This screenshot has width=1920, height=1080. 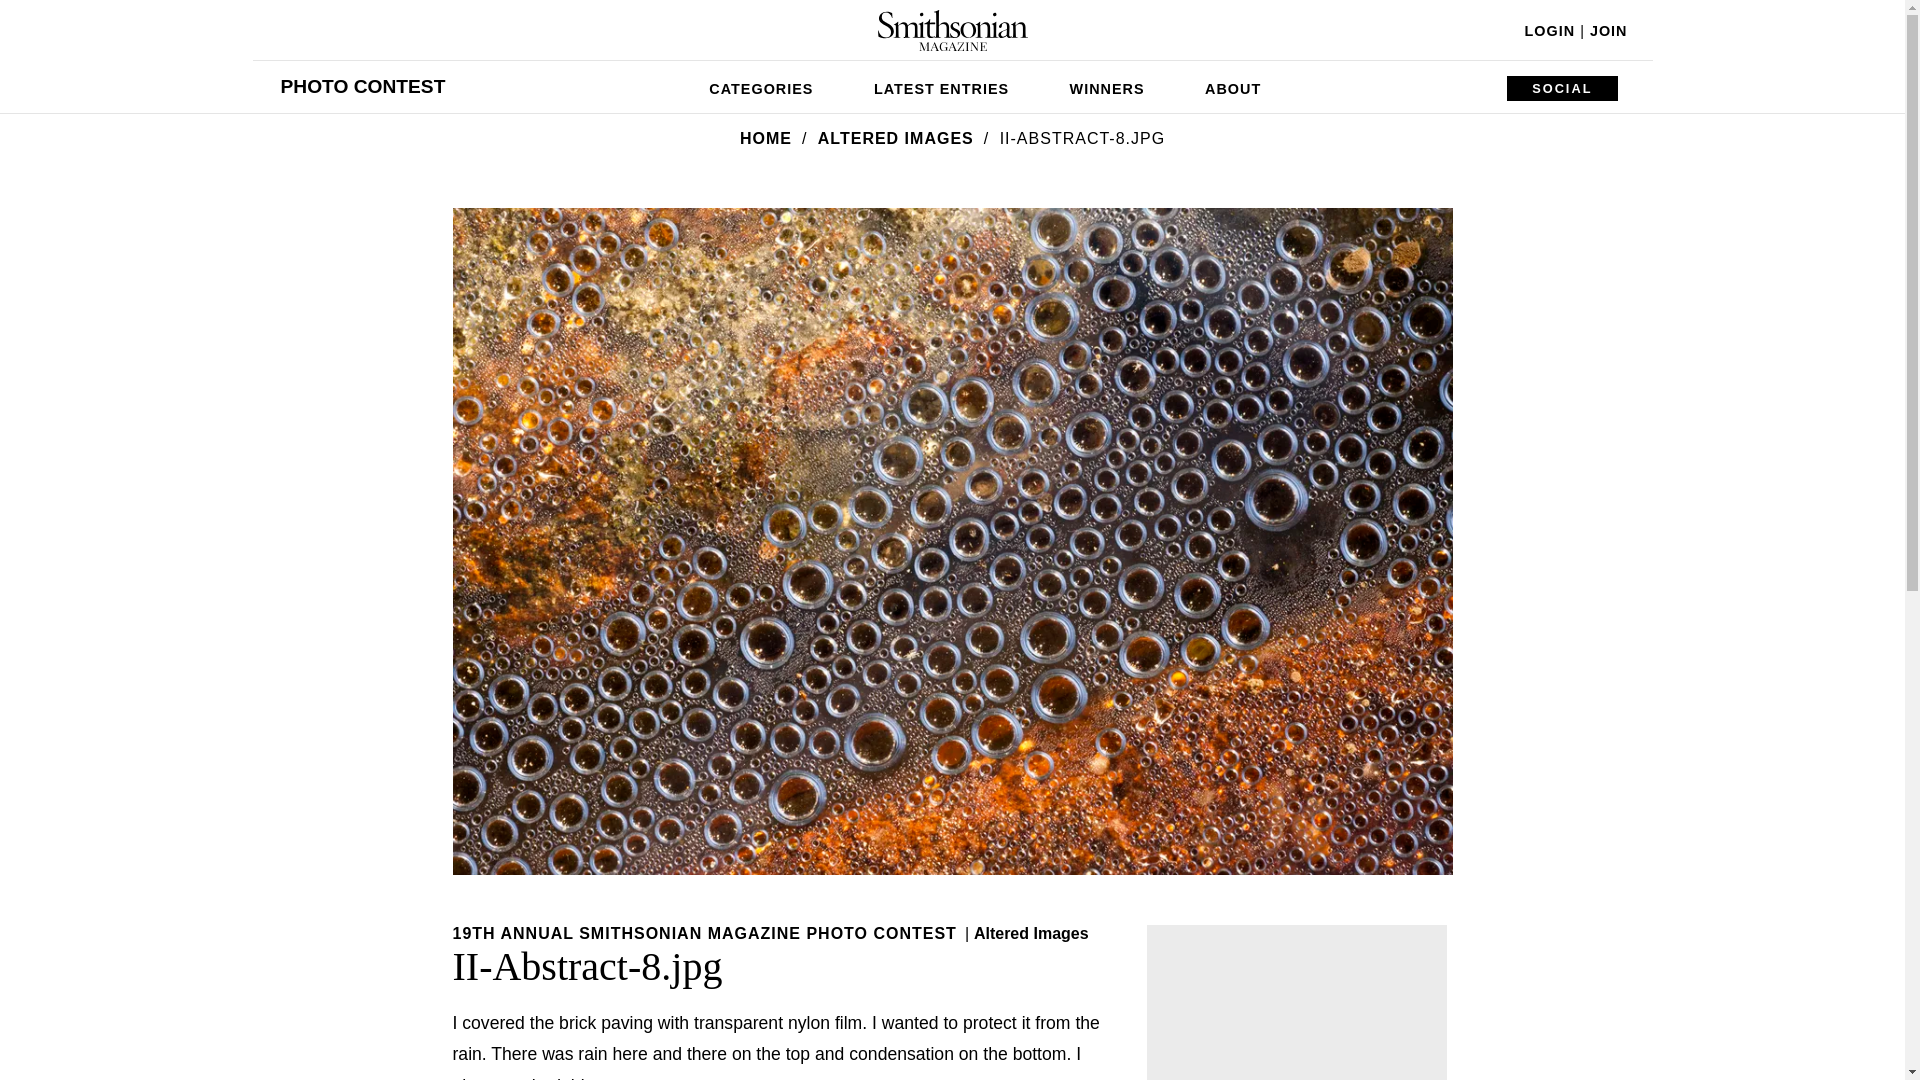 What do you see at coordinates (761, 86) in the screenshot?
I see `CATEGORIES` at bounding box center [761, 86].